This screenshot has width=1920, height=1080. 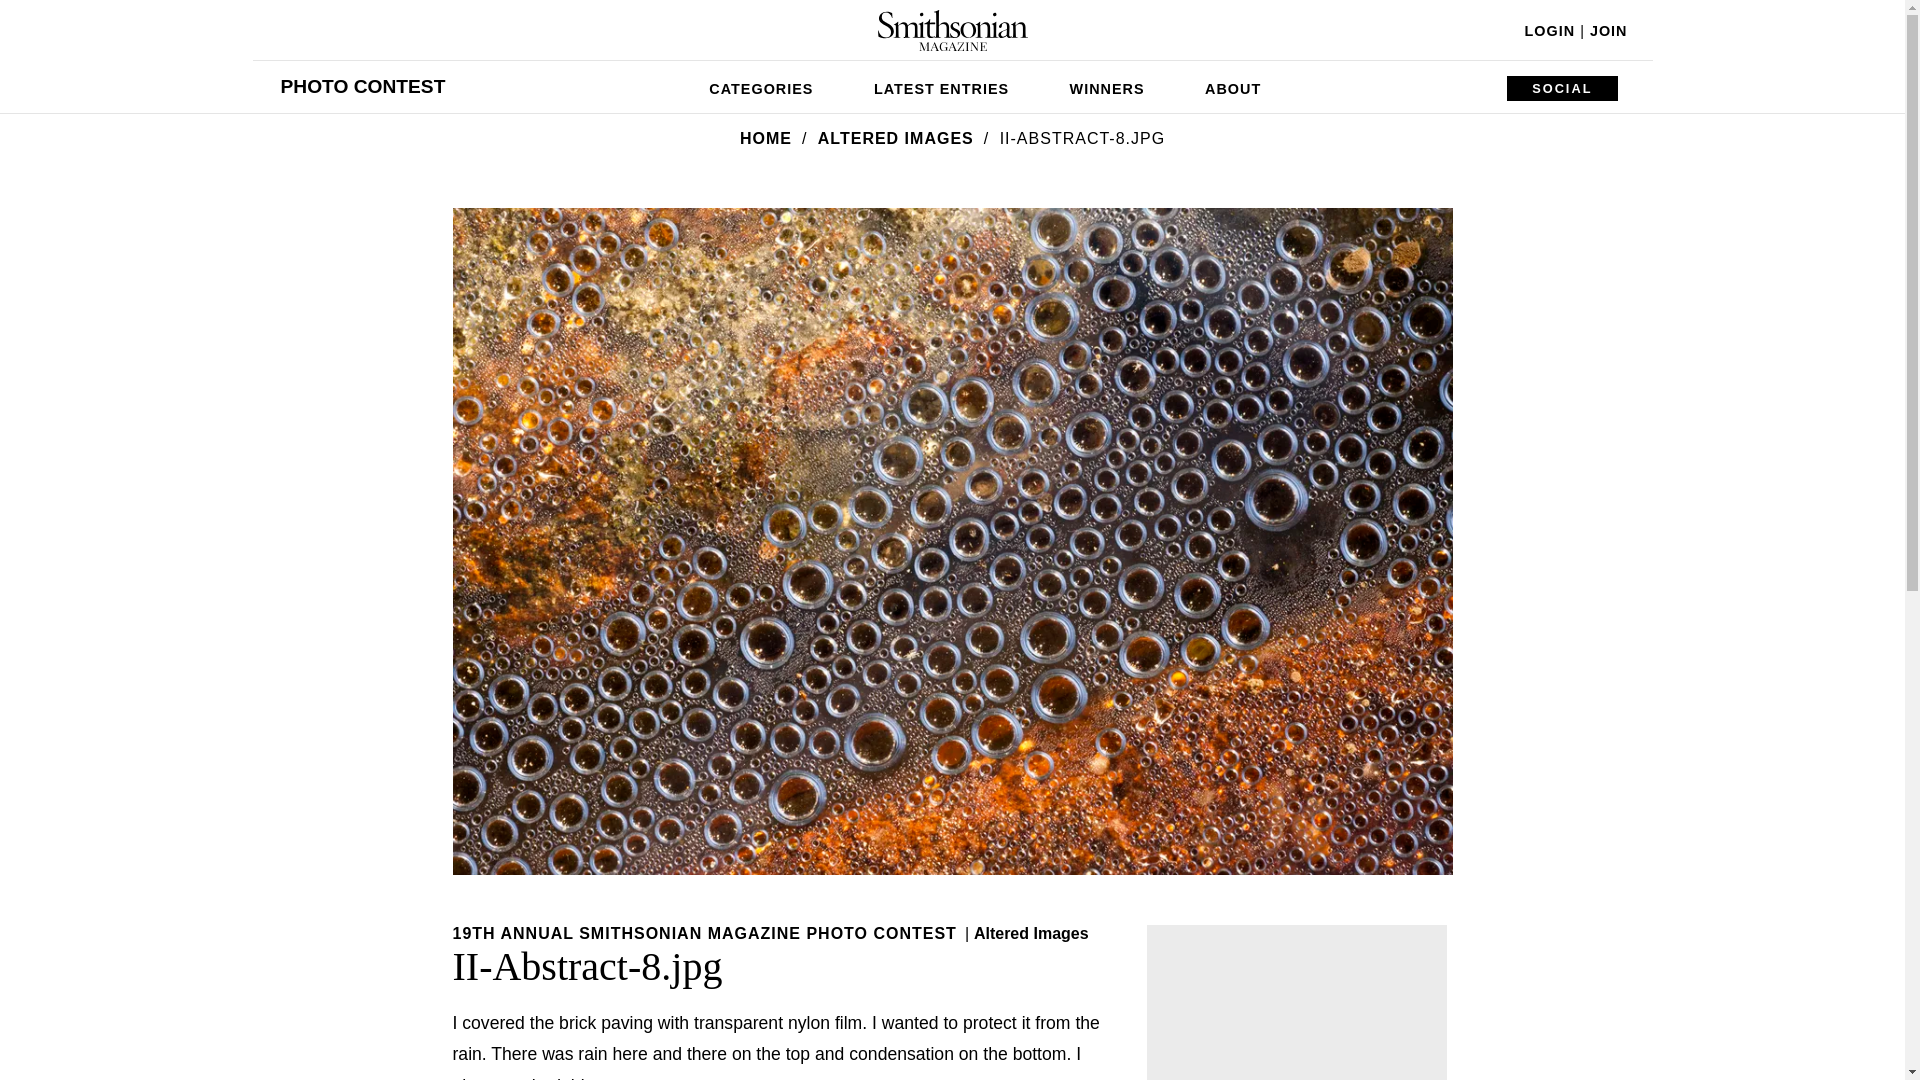 What do you see at coordinates (761, 86) in the screenshot?
I see `CATEGORIES` at bounding box center [761, 86].